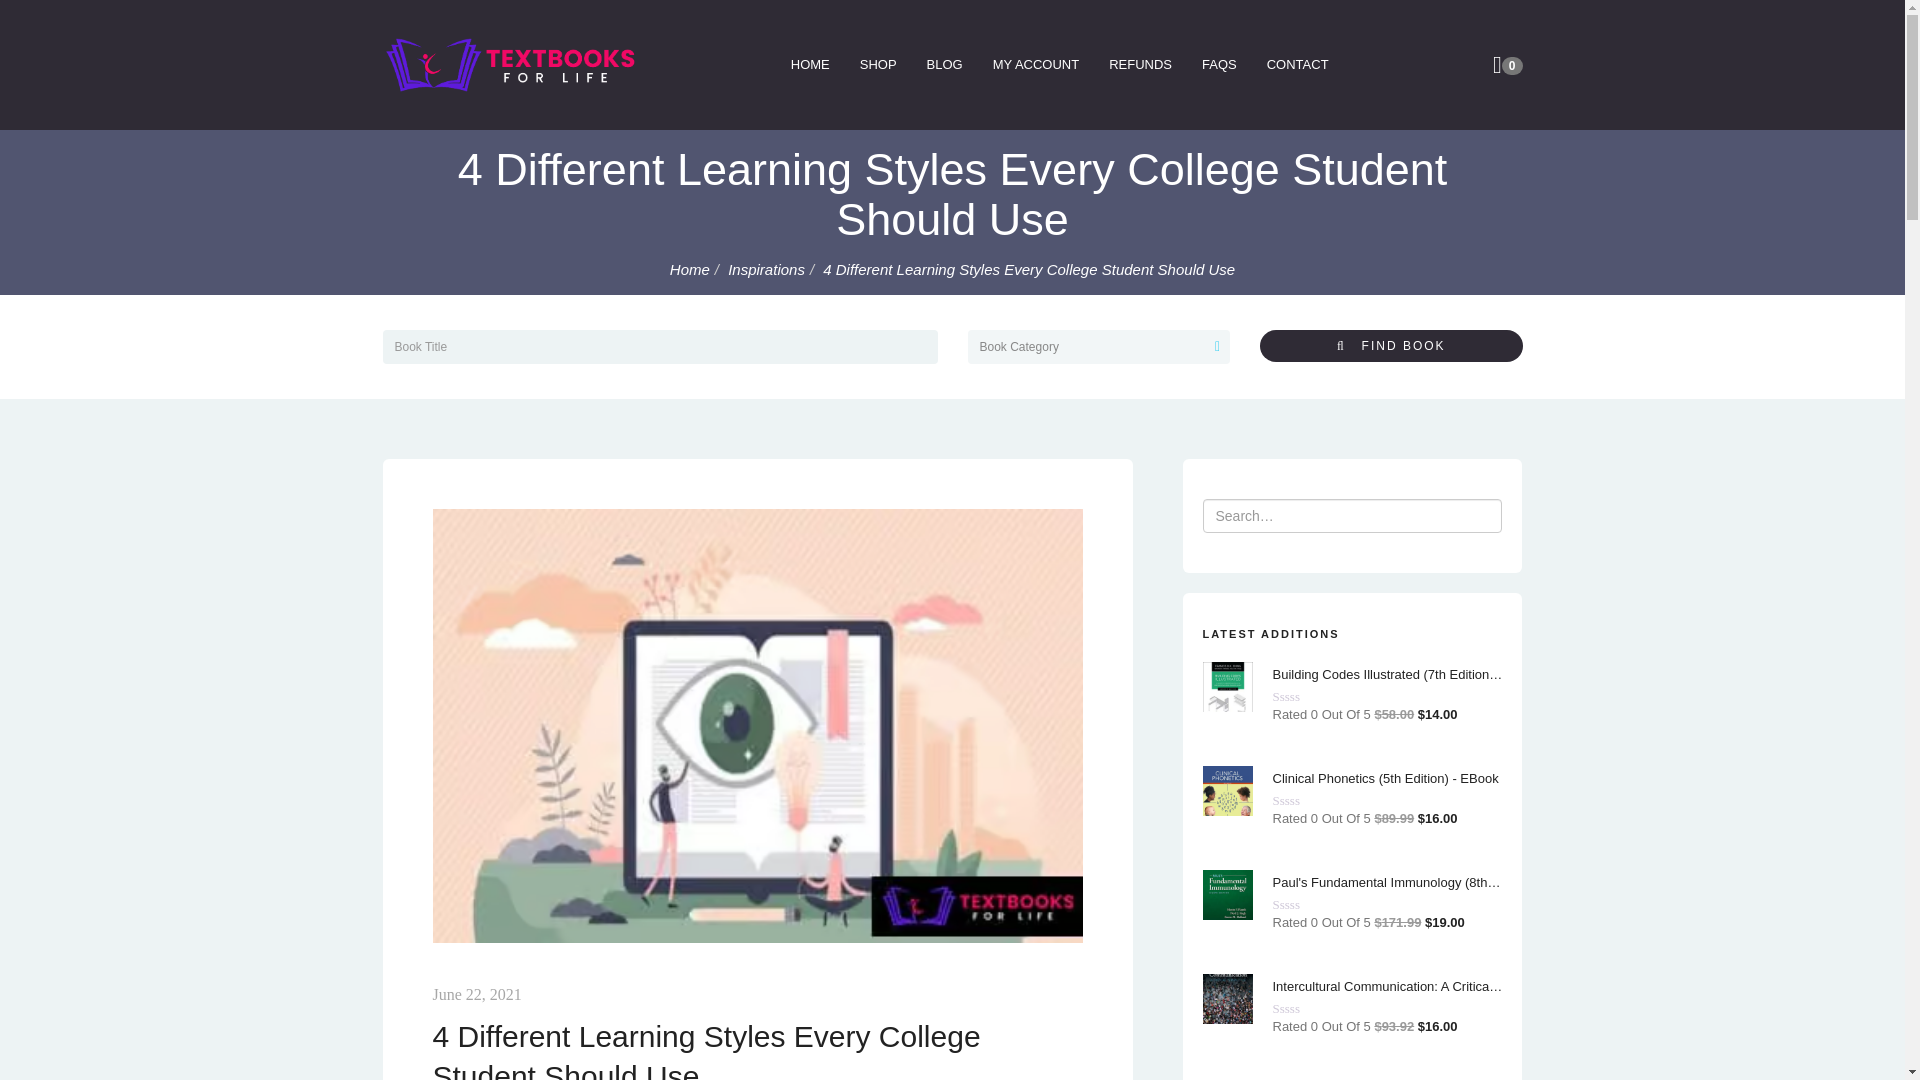 The height and width of the screenshot is (1080, 1920). Describe the element at coordinates (1306, 696) in the screenshot. I see `Rated 0 out of 5` at that location.